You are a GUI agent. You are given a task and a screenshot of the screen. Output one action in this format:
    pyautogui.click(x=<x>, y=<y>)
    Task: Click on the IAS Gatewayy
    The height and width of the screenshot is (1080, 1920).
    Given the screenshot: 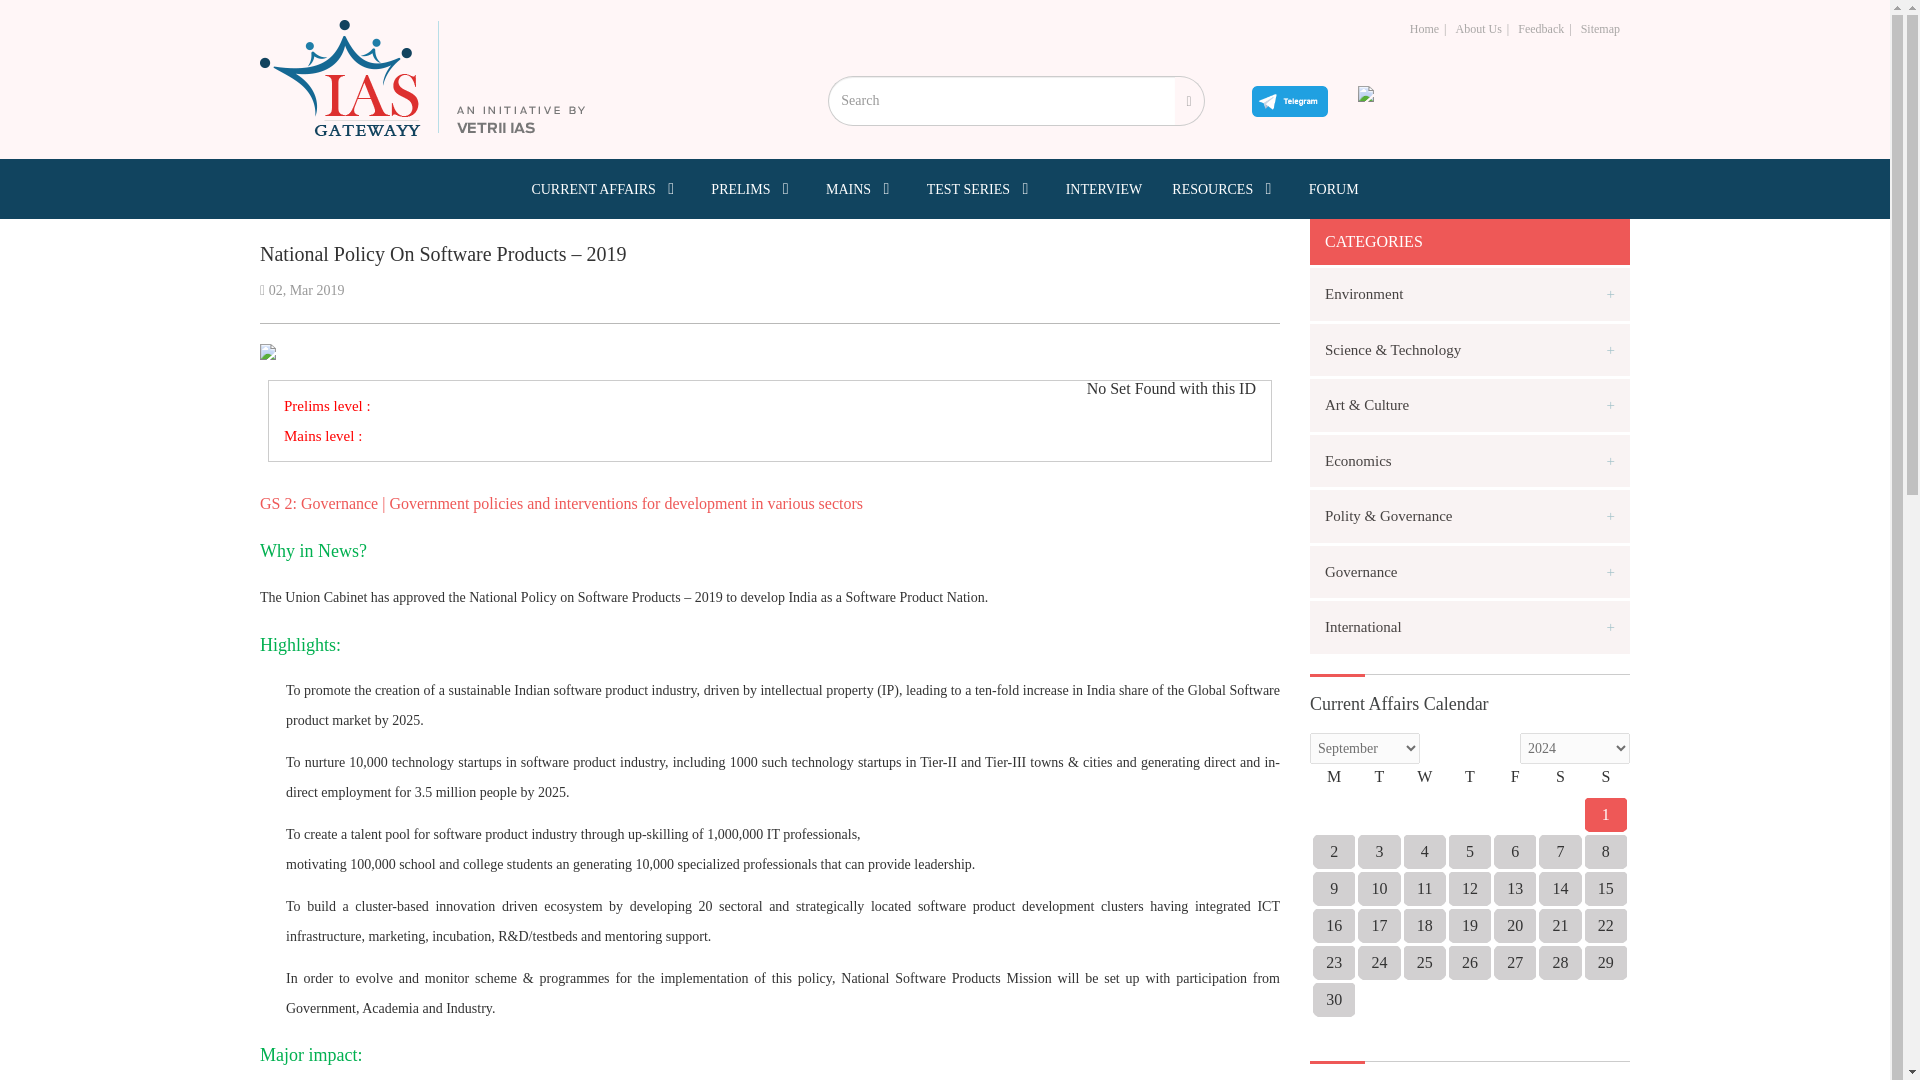 What is the action you would take?
    pyautogui.click(x=422, y=78)
    